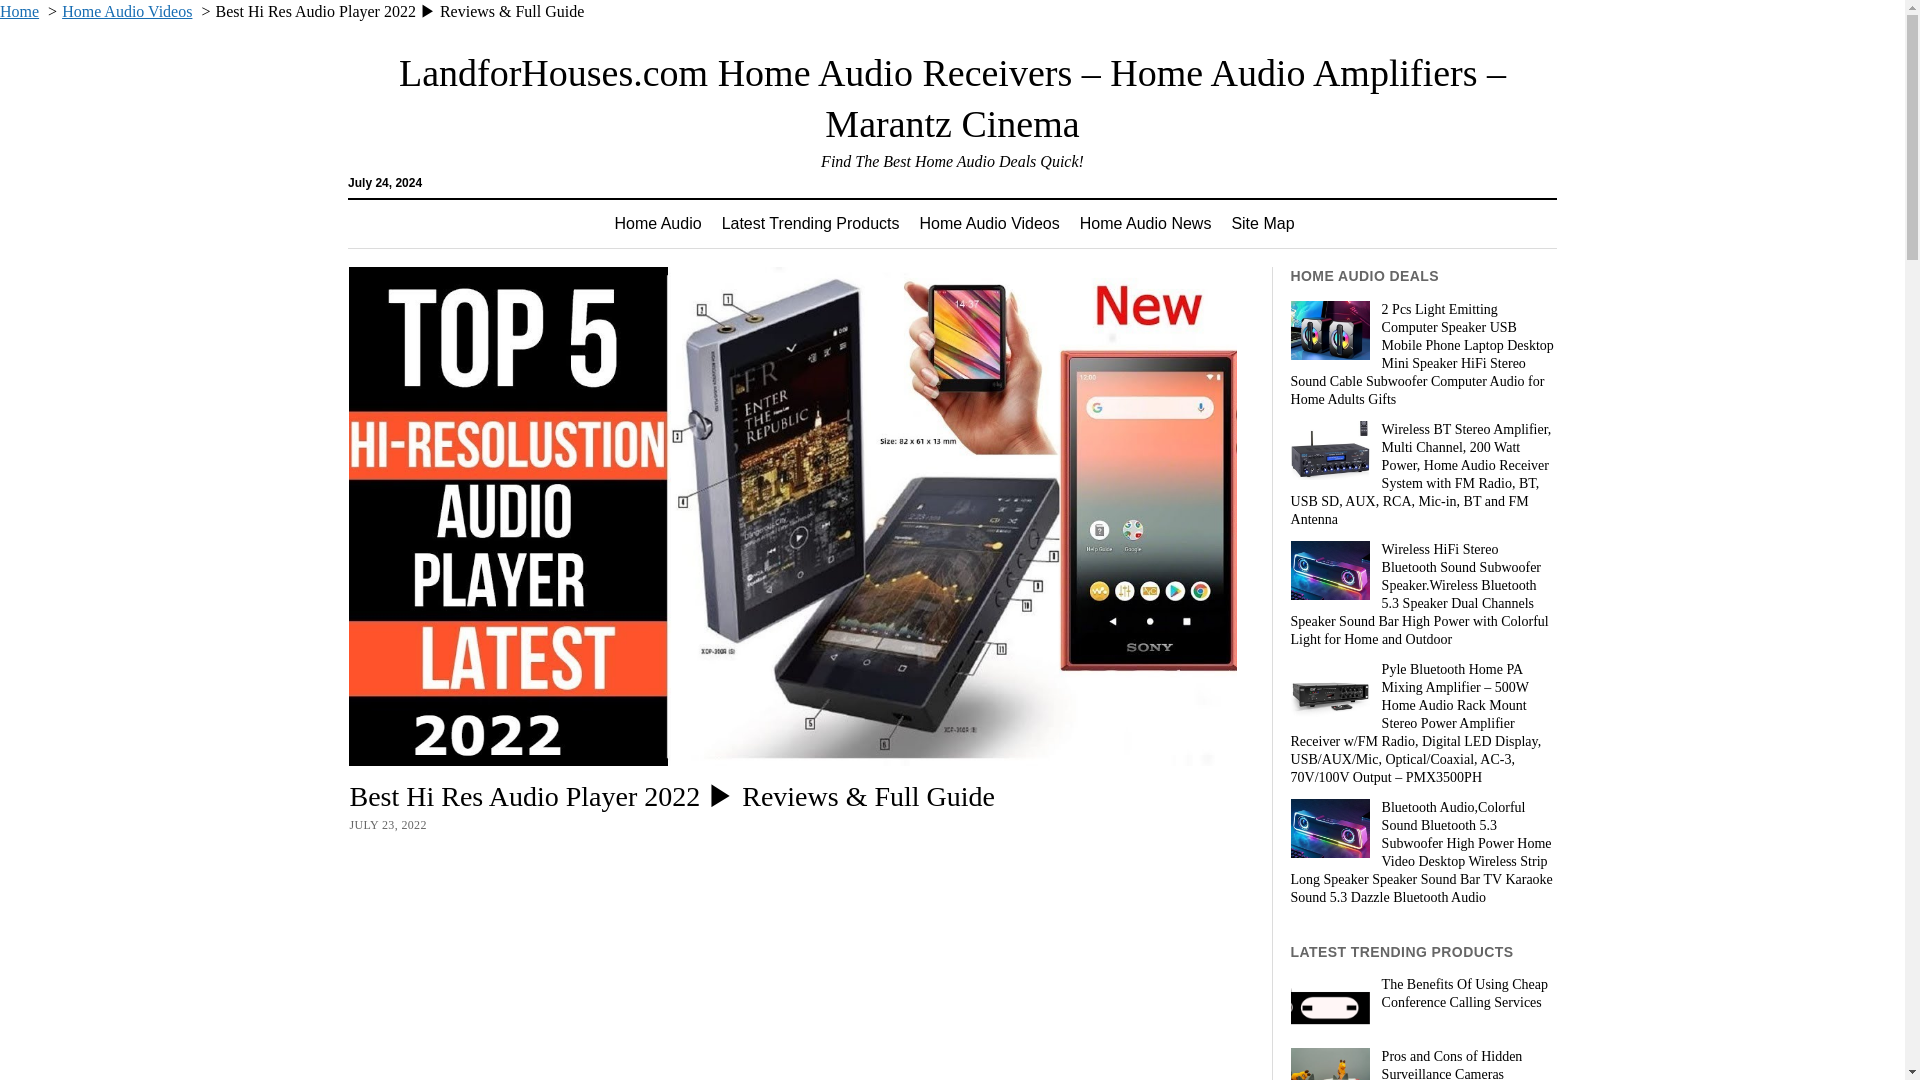  Describe the element at coordinates (990, 224) in the screenshot. I see `Home Audio Videos` at that location.